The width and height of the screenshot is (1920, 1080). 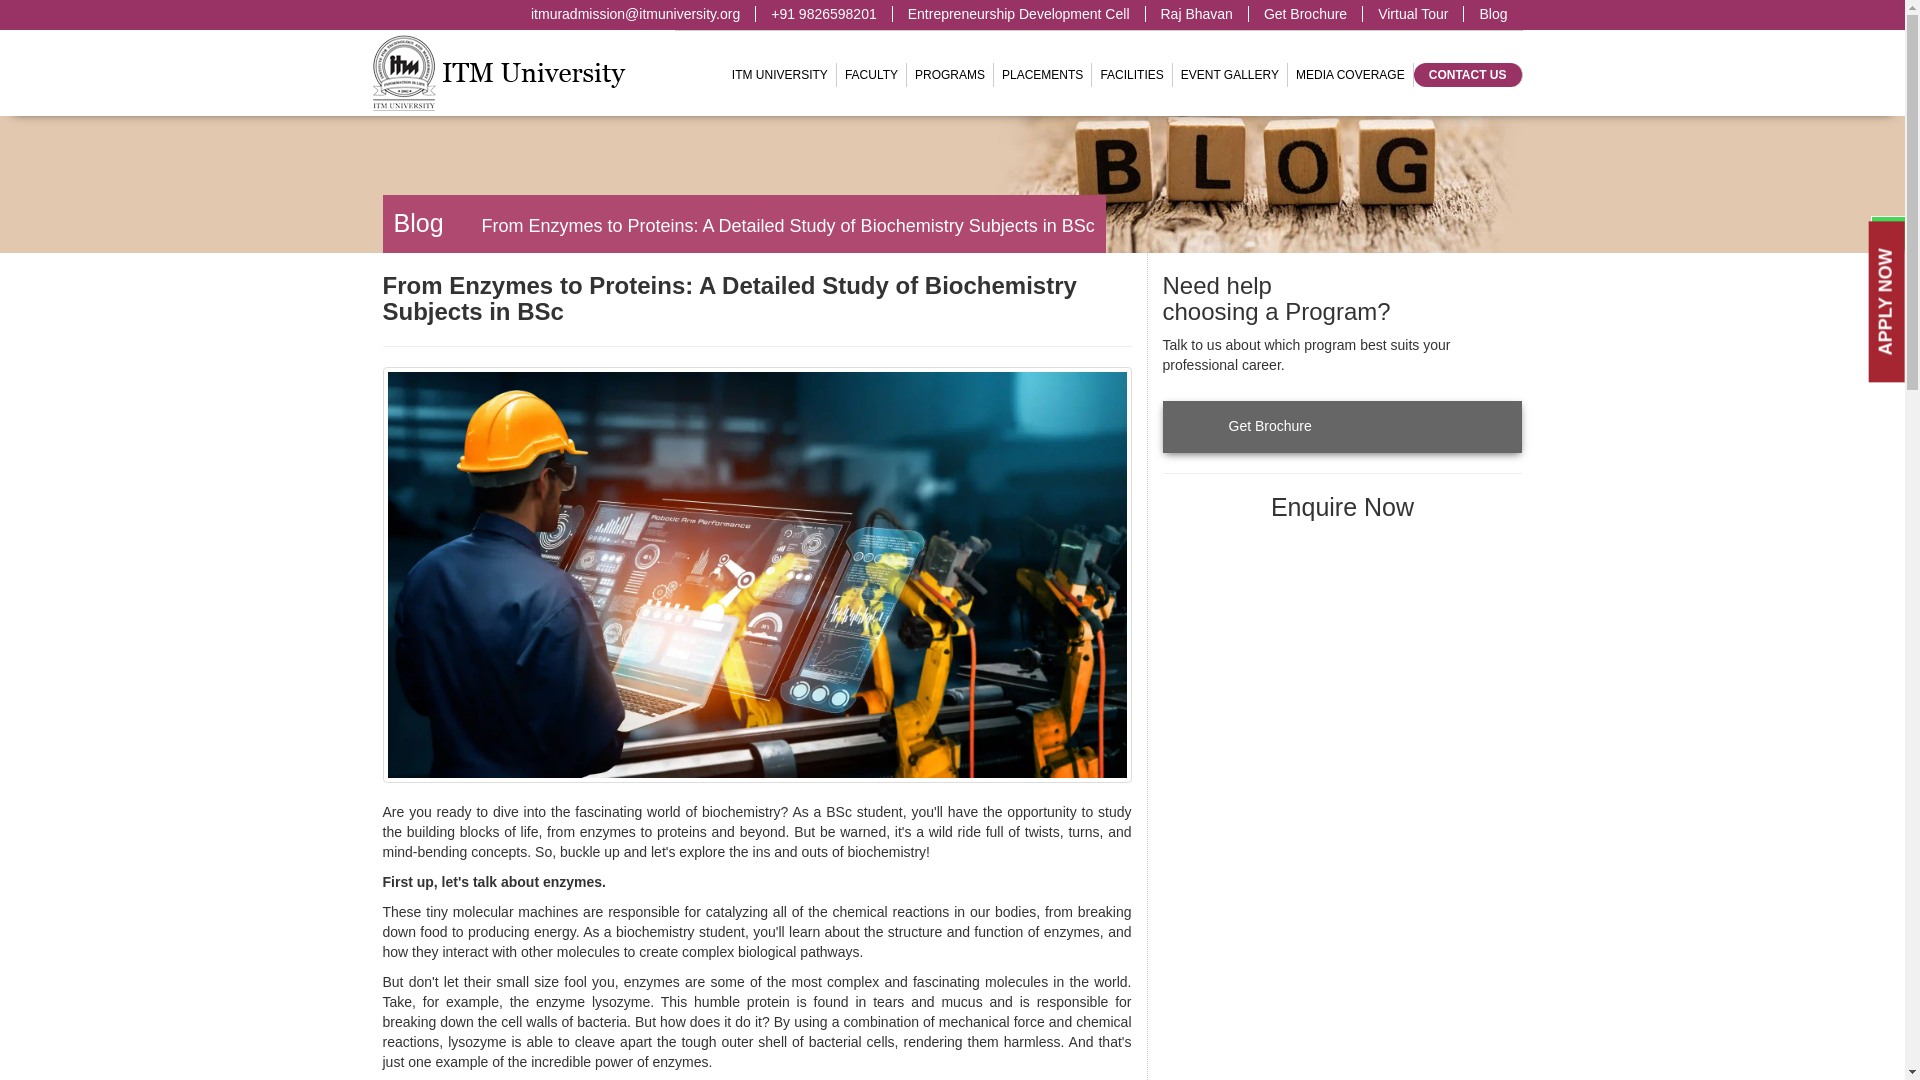 I want to click on Virtual Tour, so click(x=1472, y=14).